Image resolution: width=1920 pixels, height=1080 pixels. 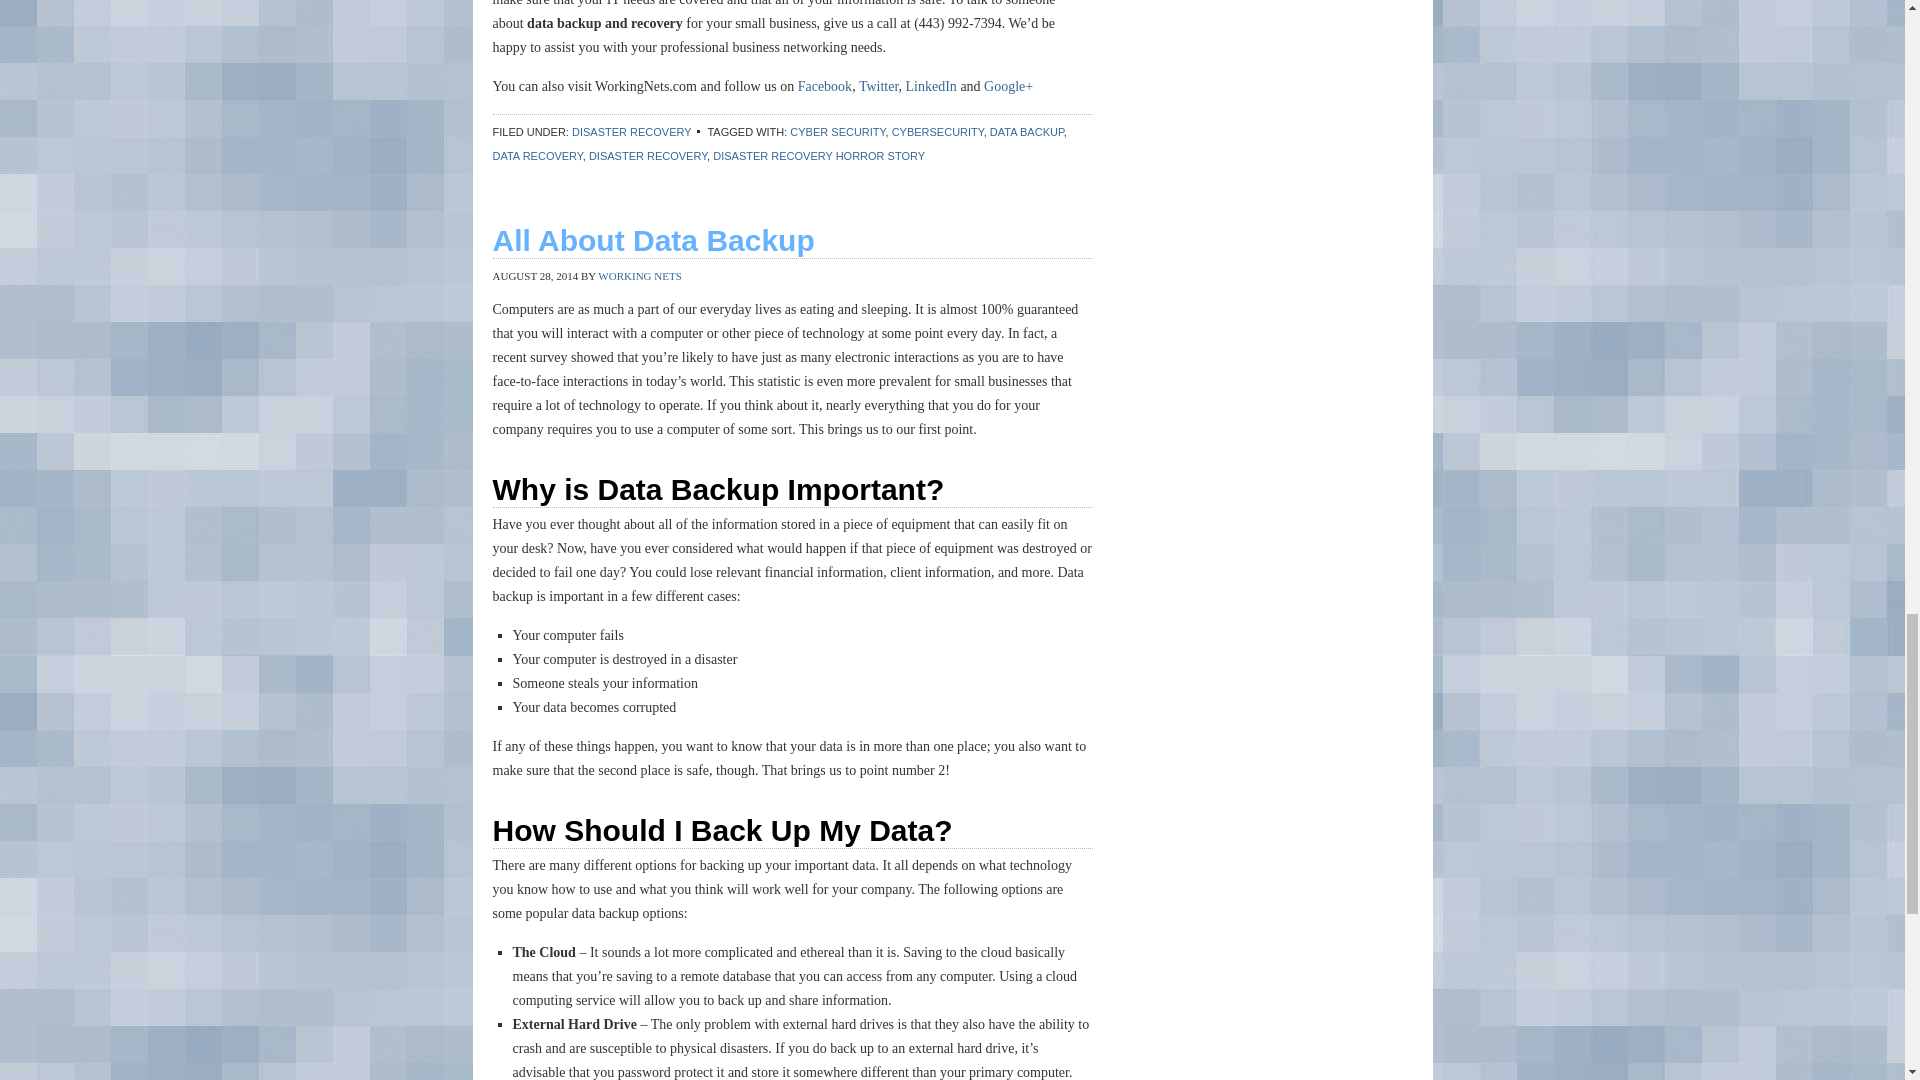 What do you see at coordinates (837, 132) in the screenshot?
I see `CYBER SECURITY` at bounding box center [837, 132].